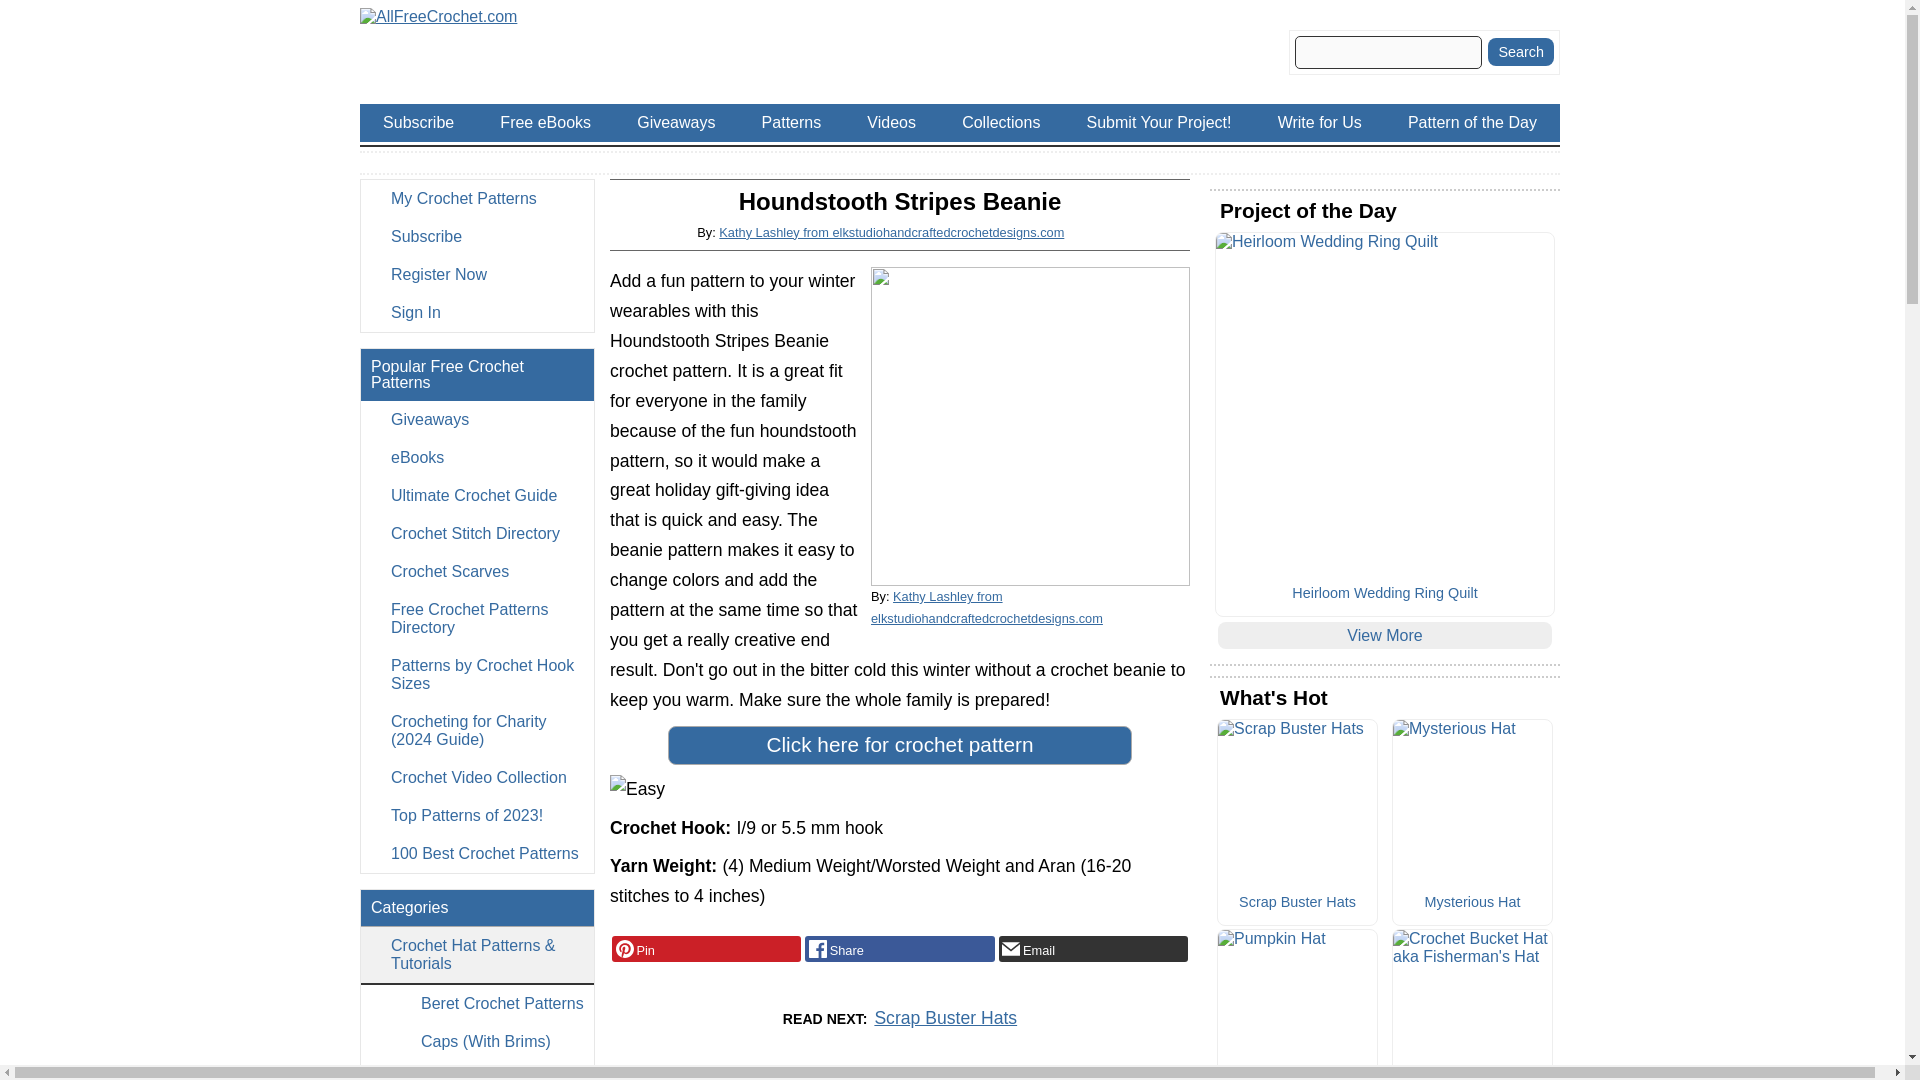 The image size is (1920, 1080). I want to click on Sign In, so click(476, 312).